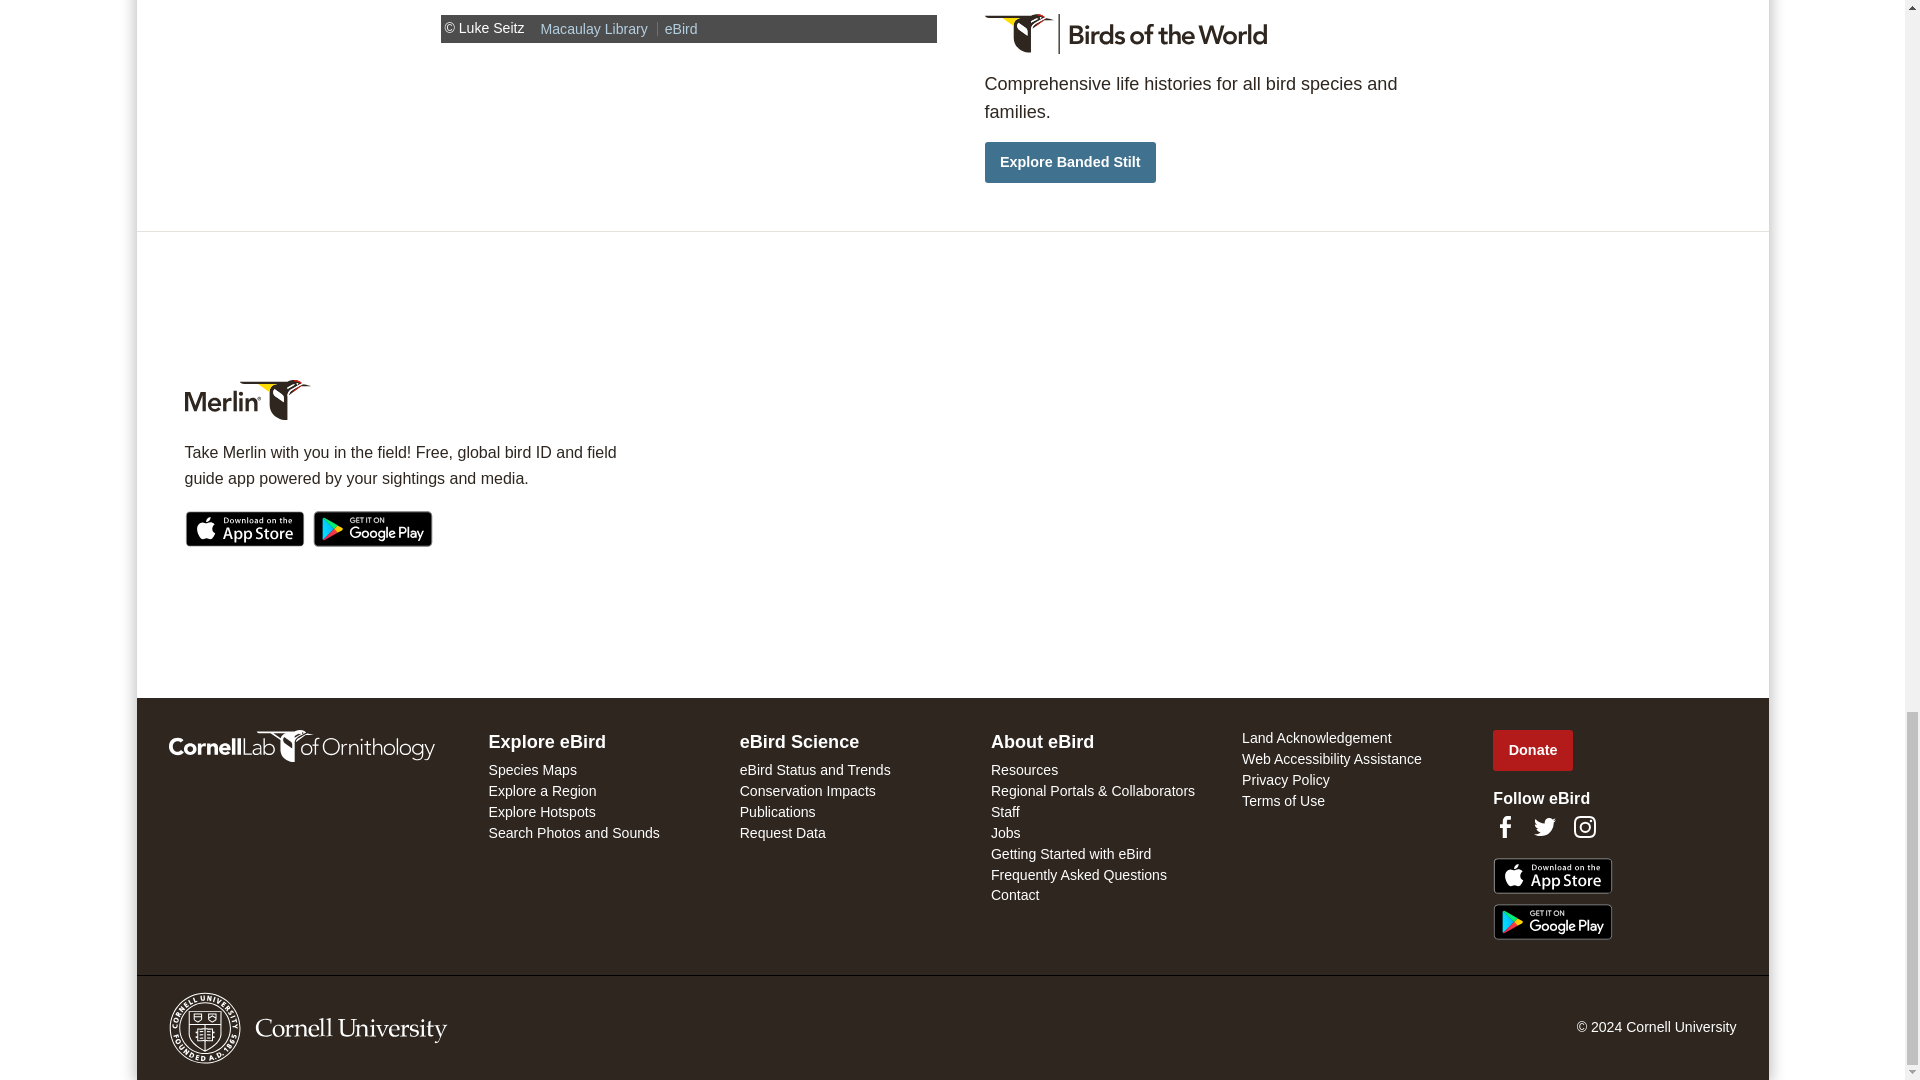 The image size is (1920, 1080). Describe the element at coordinates (1584, 827) in the screenshot. I see `Follow us on Instagram` at that location.